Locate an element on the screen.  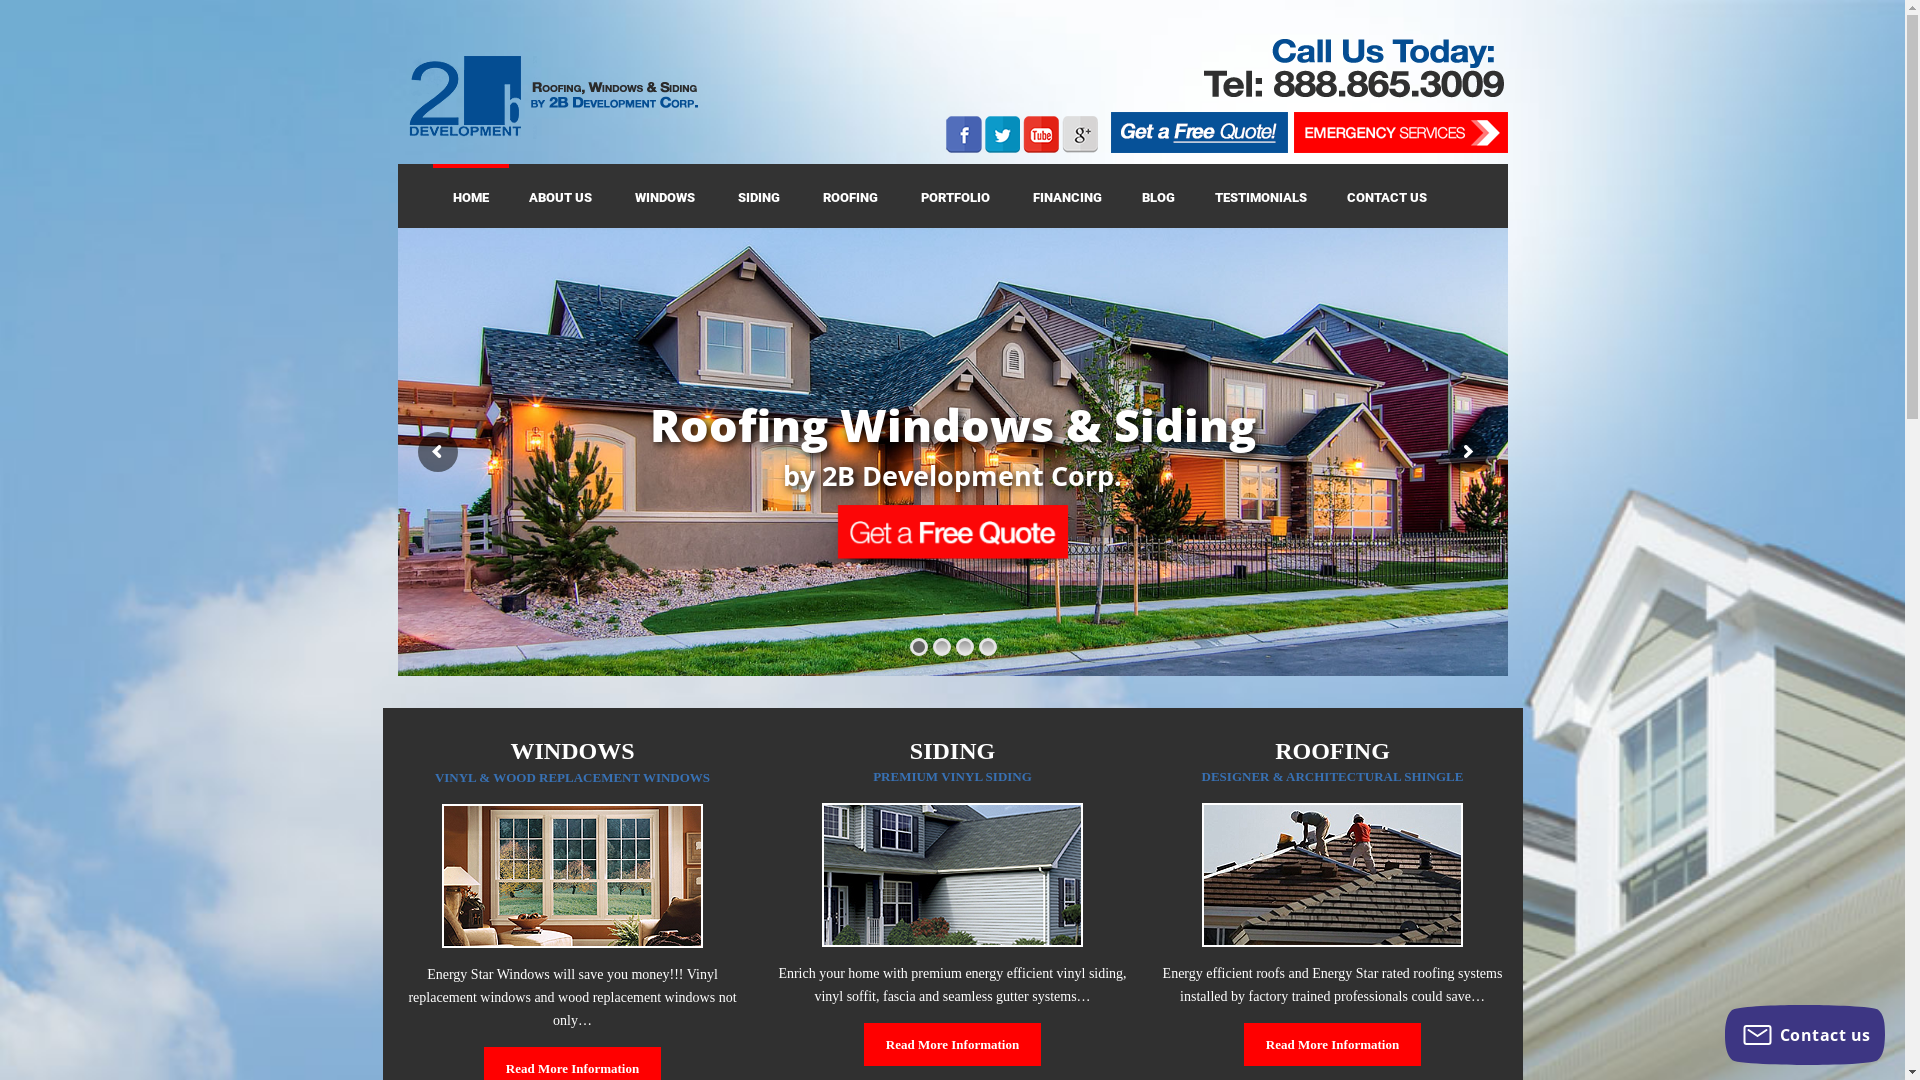
TESTIMONIALS is located at coordinates (1260, 196).